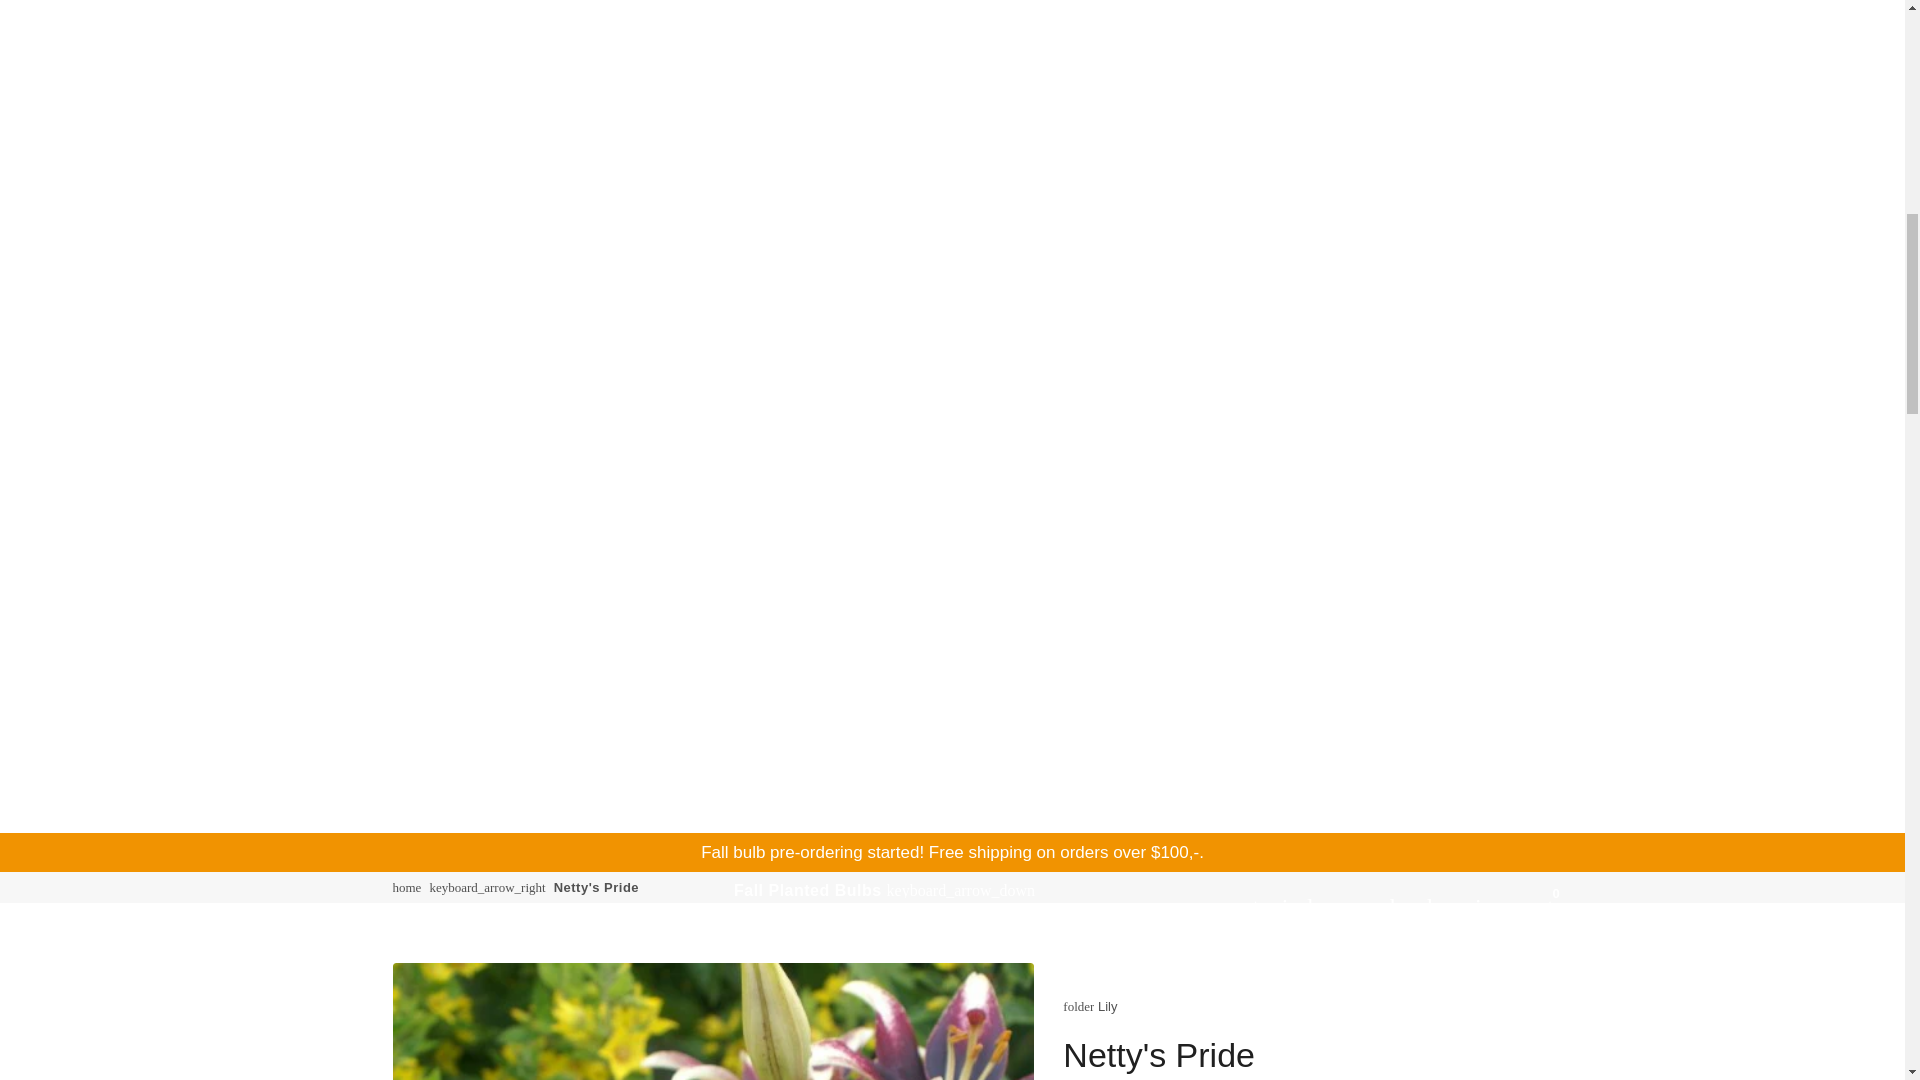 The height and width of the screenshot is (1080, 1920). Describe the element at coordinates (1254, 905) in the screenshot. I see `Log In` at that location.